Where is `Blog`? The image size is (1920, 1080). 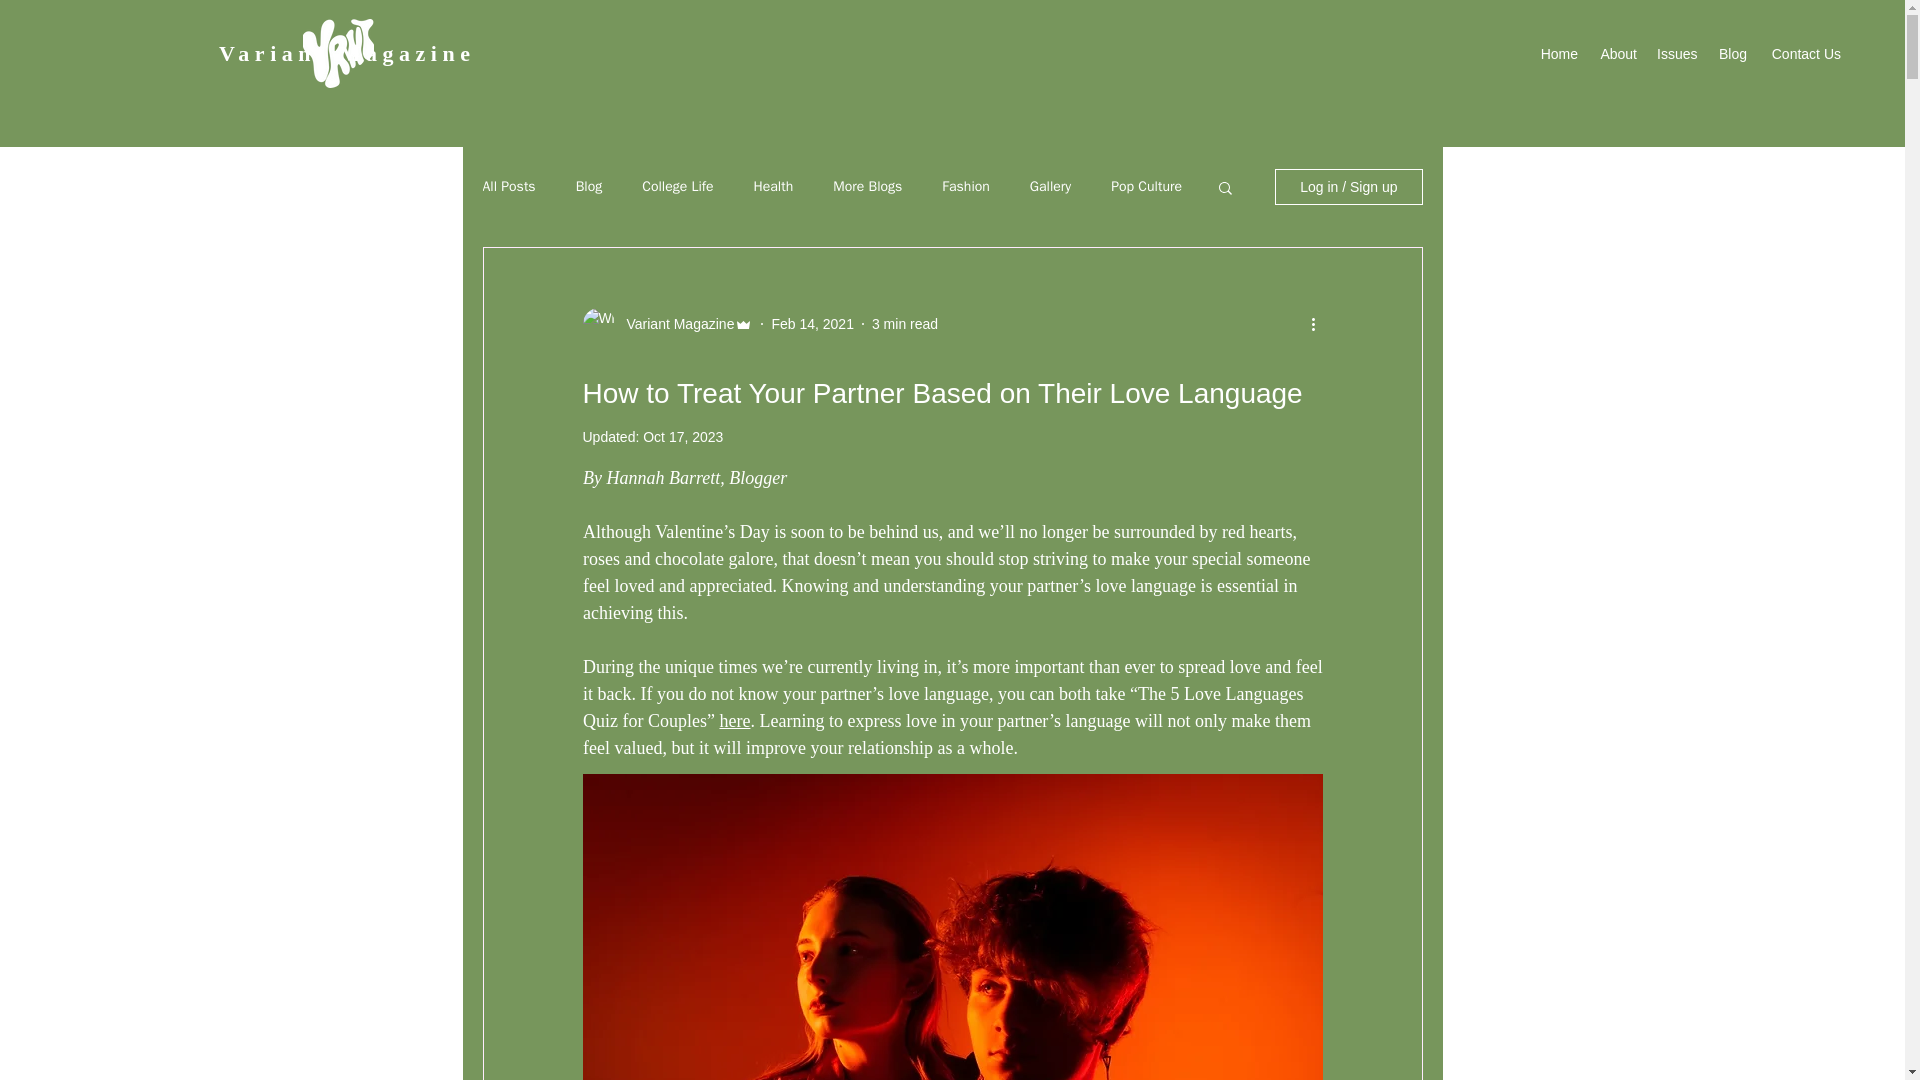
Blog is located at coordinates (1731, 54).